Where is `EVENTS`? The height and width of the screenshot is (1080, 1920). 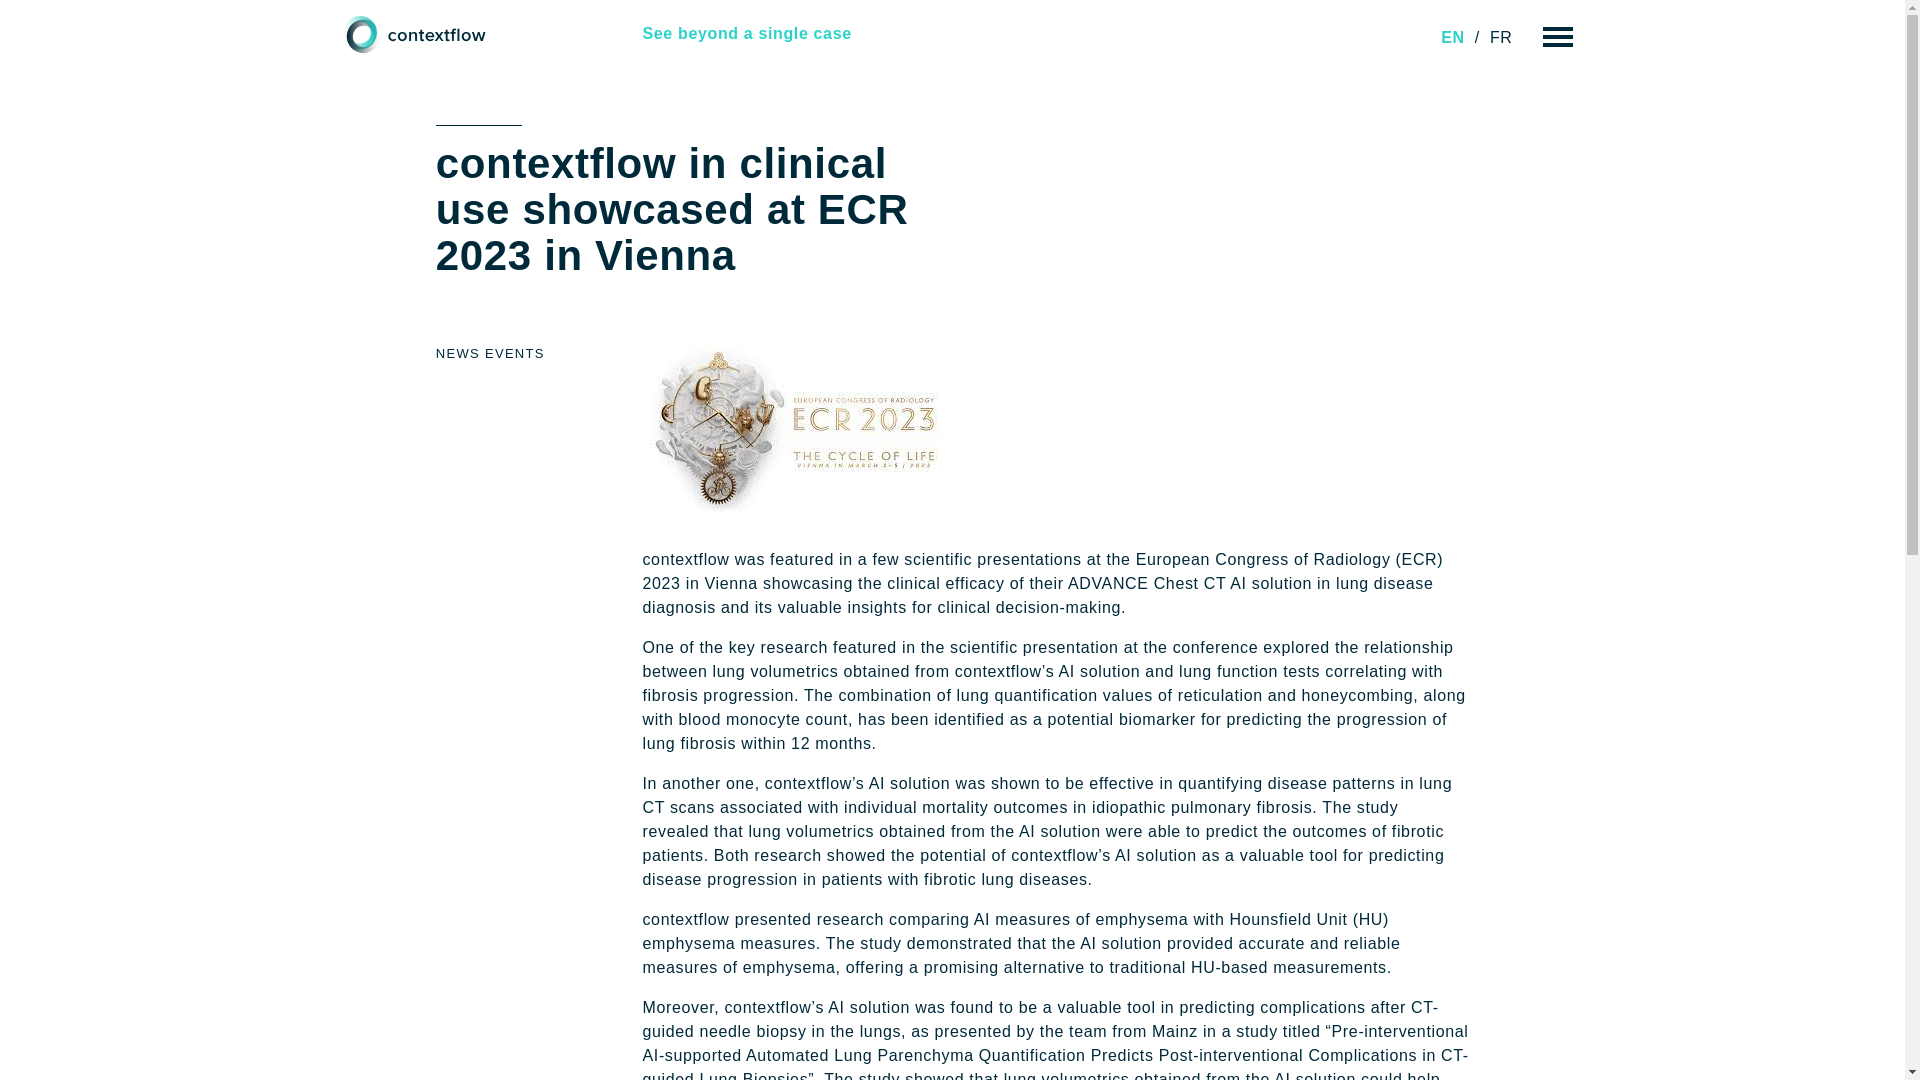
EVENTS is located at coordinates (515, 353).